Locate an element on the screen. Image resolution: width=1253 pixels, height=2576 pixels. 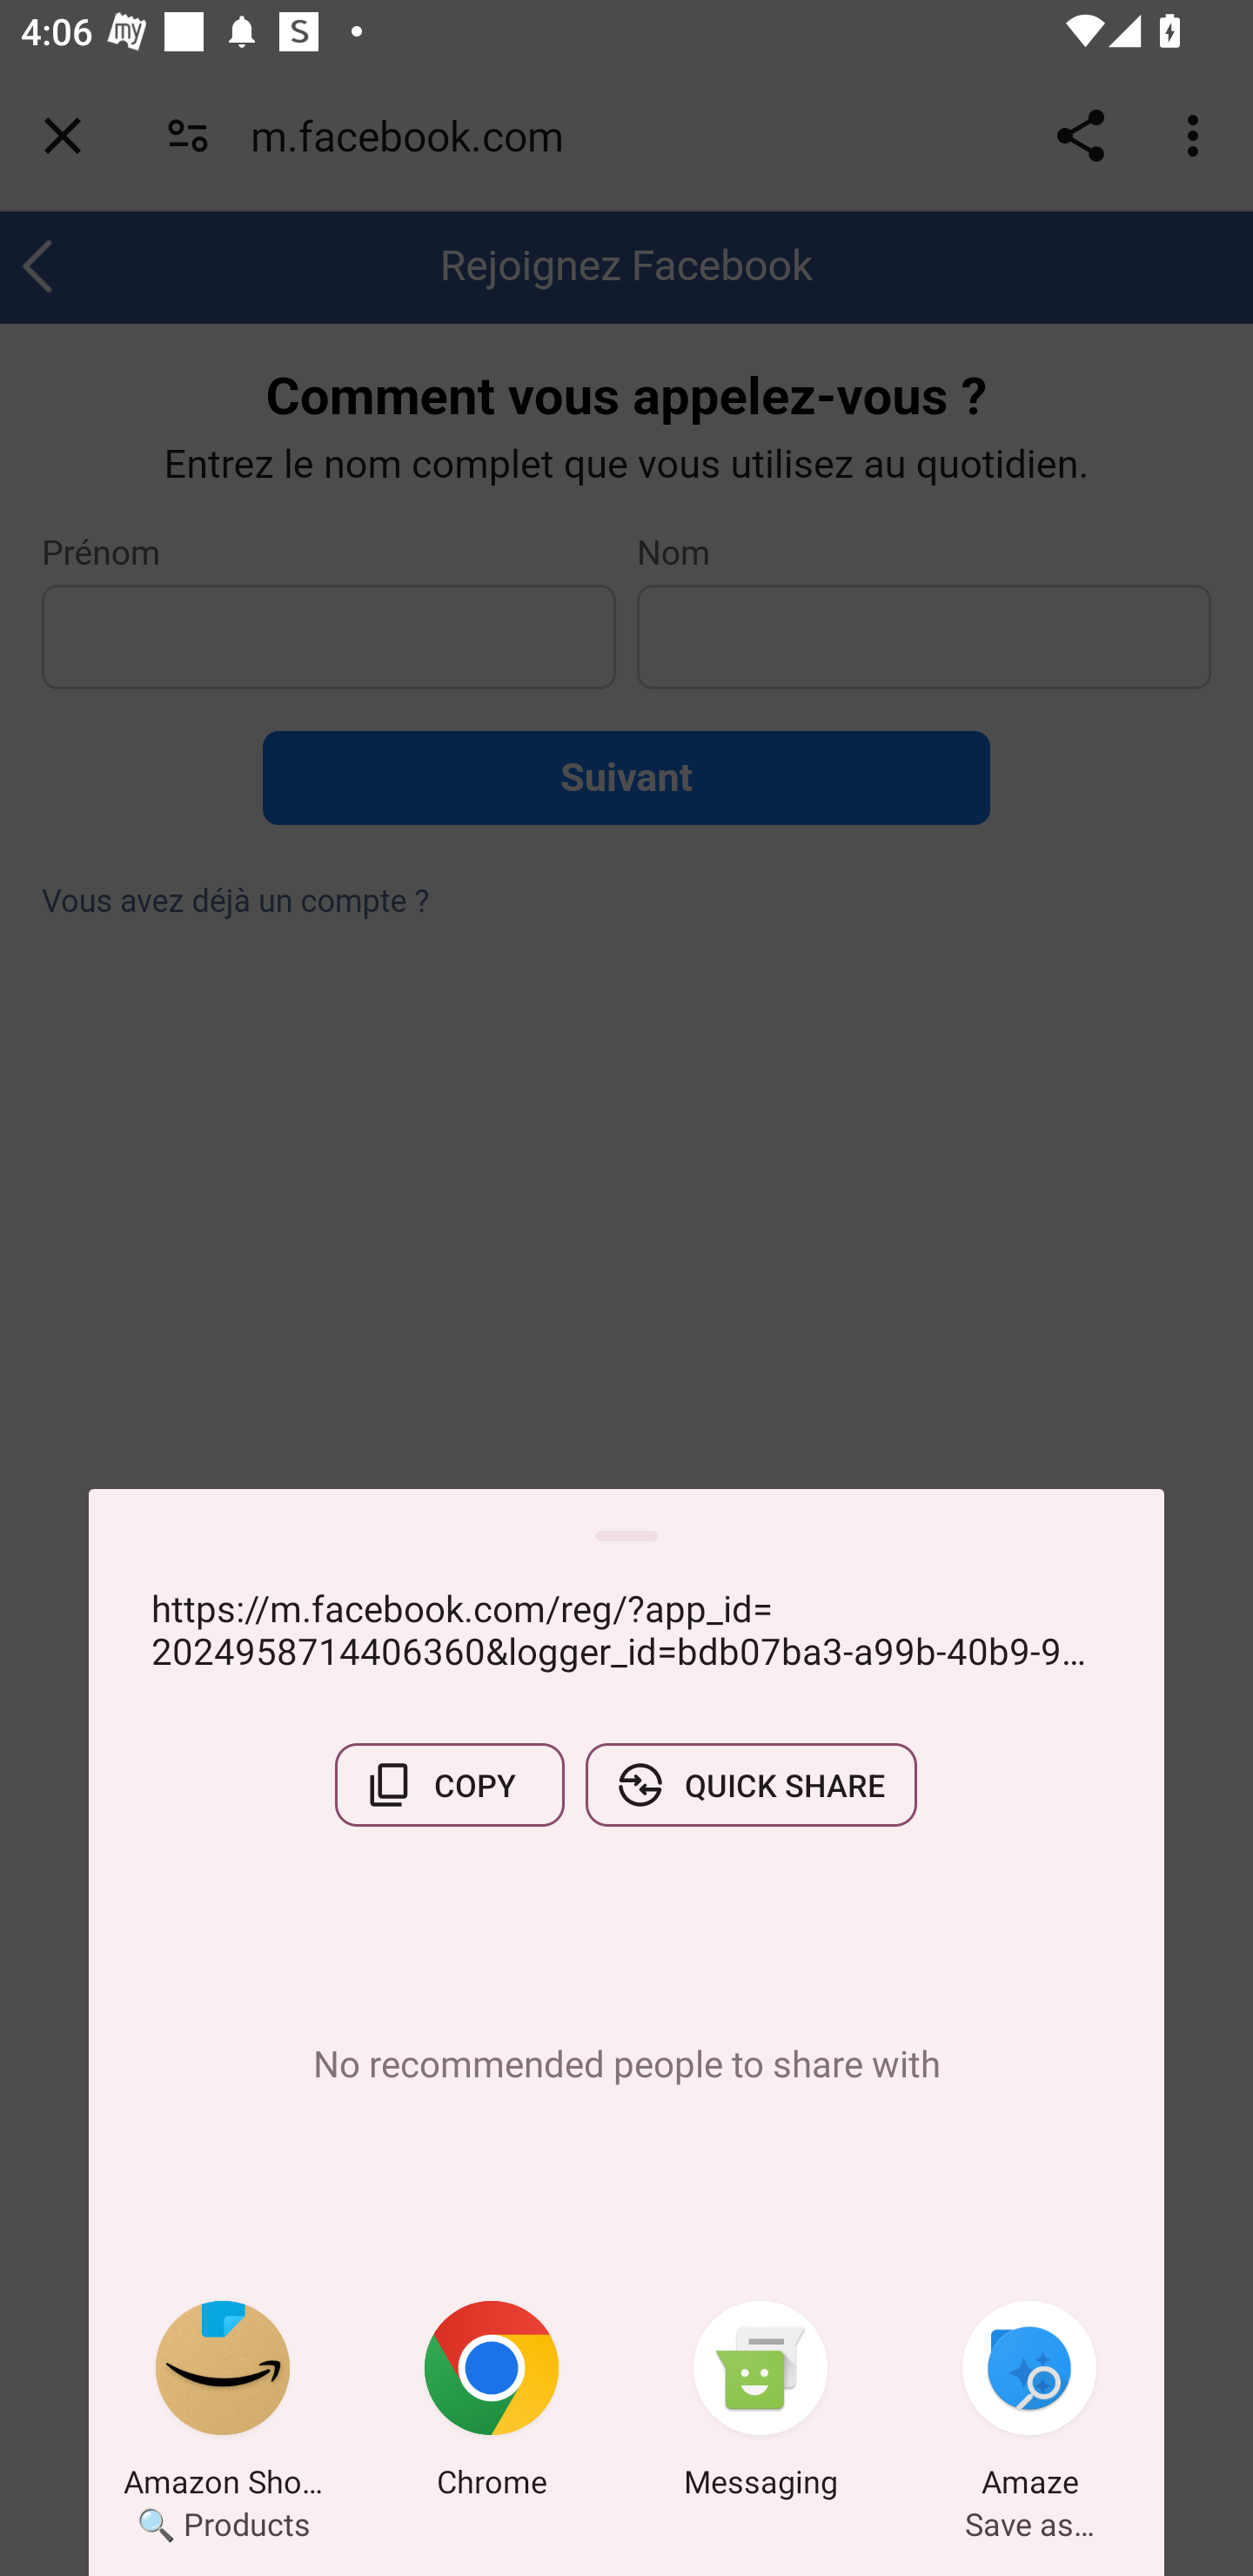
Chrome is located at coordinates (492, 2405).